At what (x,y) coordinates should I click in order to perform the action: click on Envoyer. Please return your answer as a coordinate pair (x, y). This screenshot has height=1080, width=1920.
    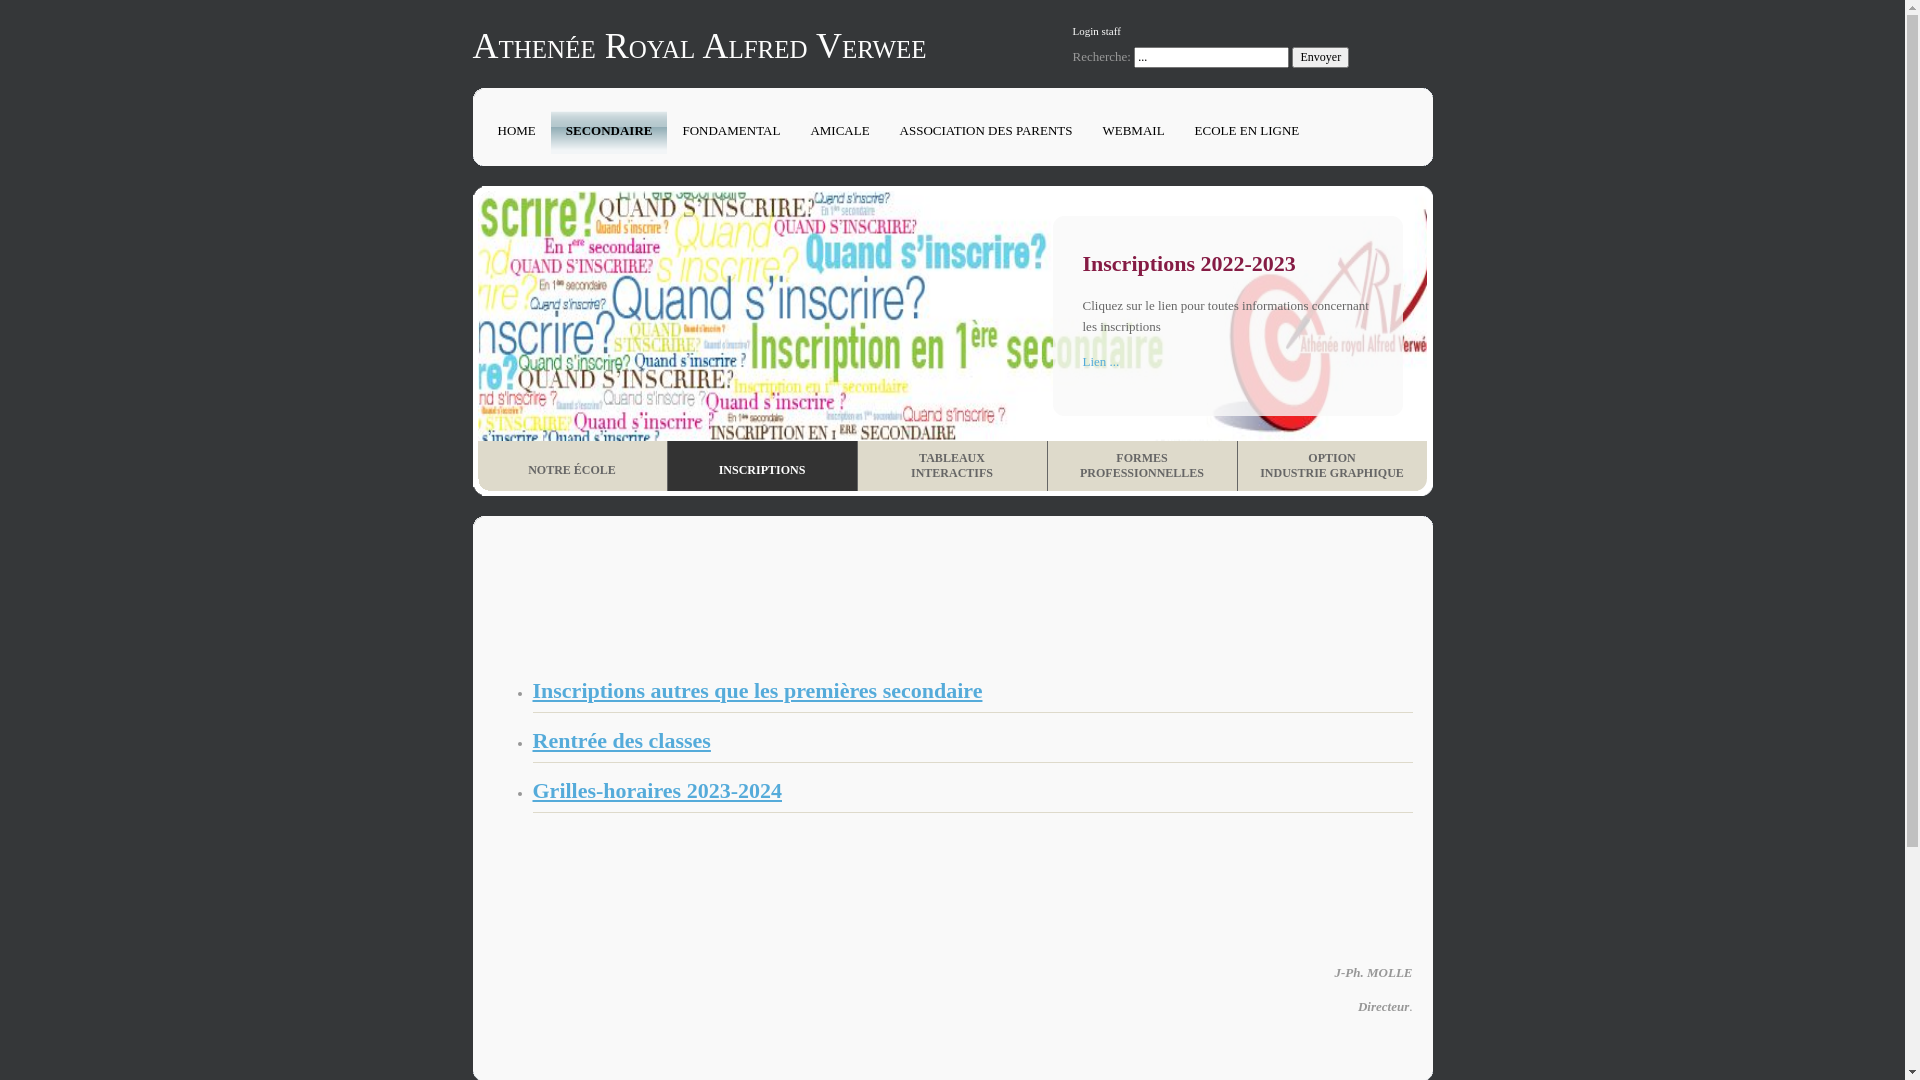
    Looking at the image, I should click on (1320, 58).